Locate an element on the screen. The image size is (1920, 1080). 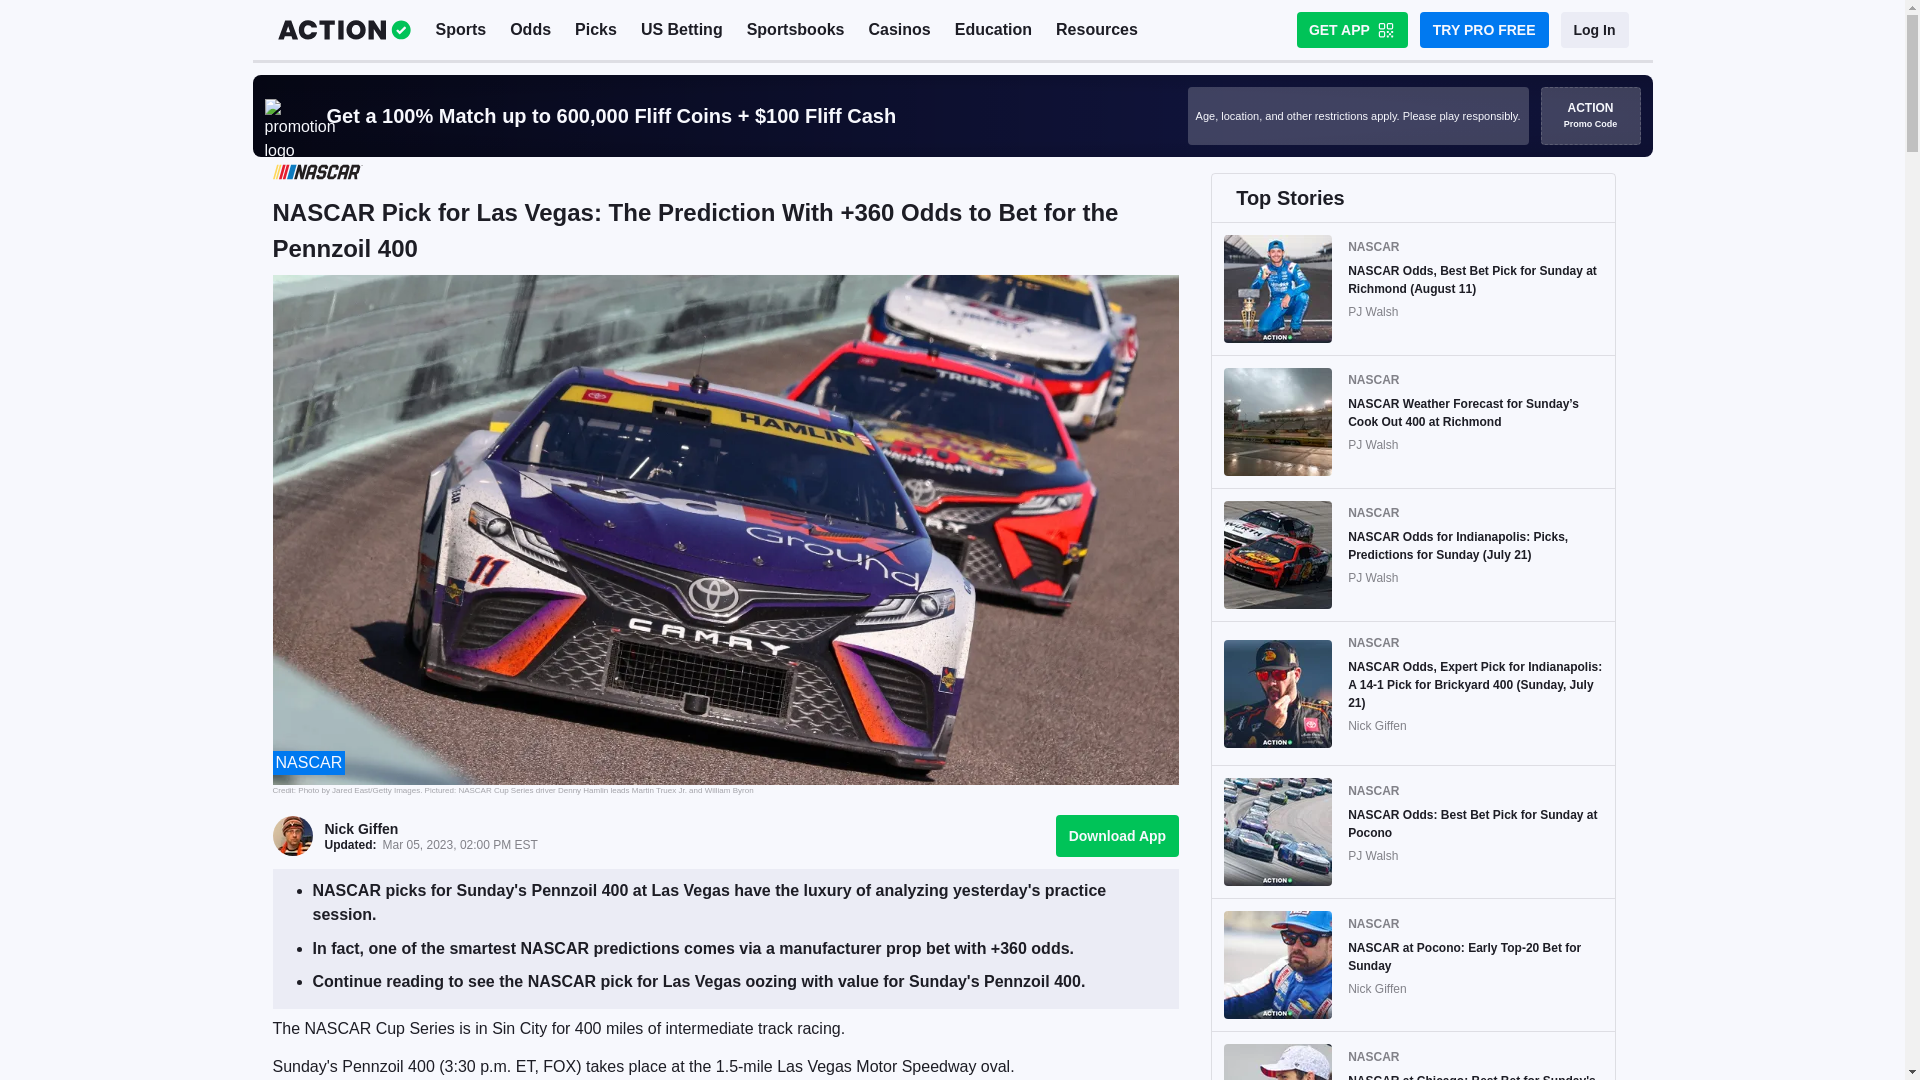
Sportsbooks is located at coordinates (796, 30).